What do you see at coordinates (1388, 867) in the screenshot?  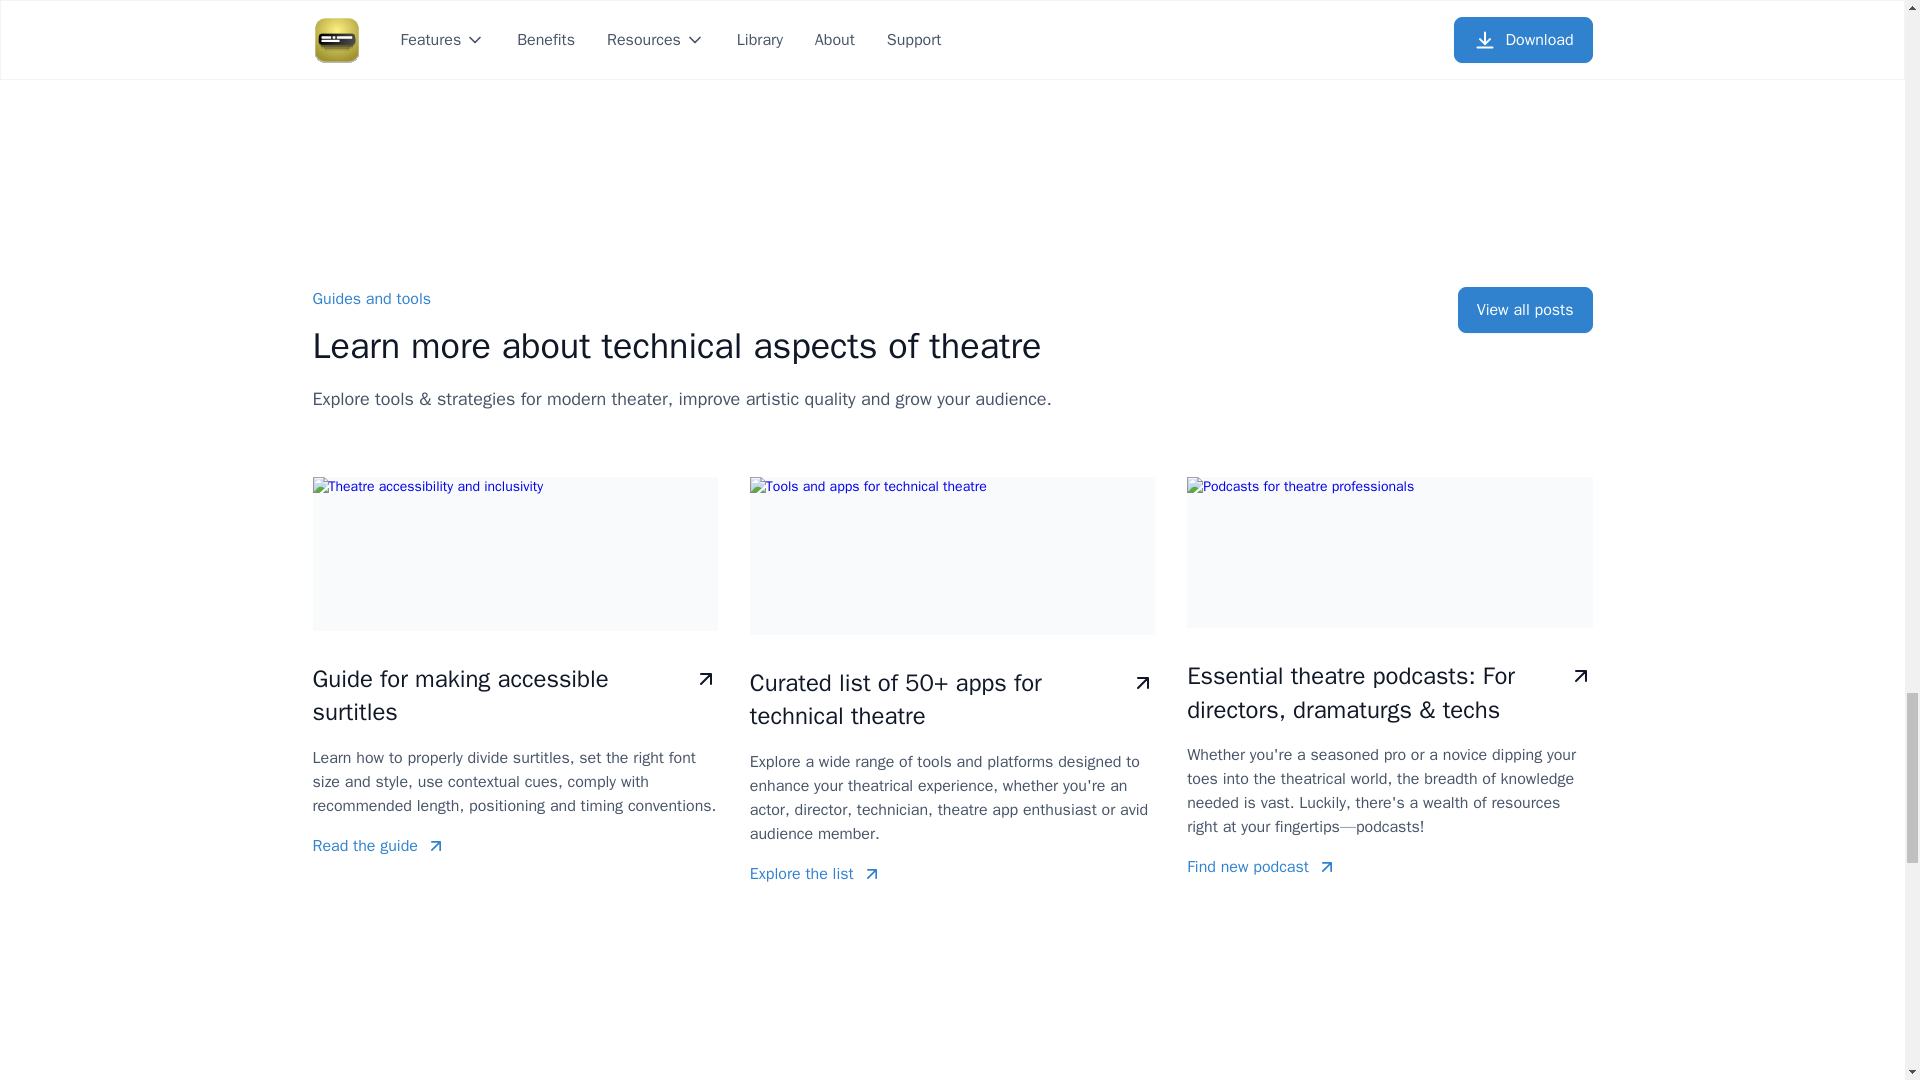 I see `Find new podcast` at bounding box center [1388, 867].